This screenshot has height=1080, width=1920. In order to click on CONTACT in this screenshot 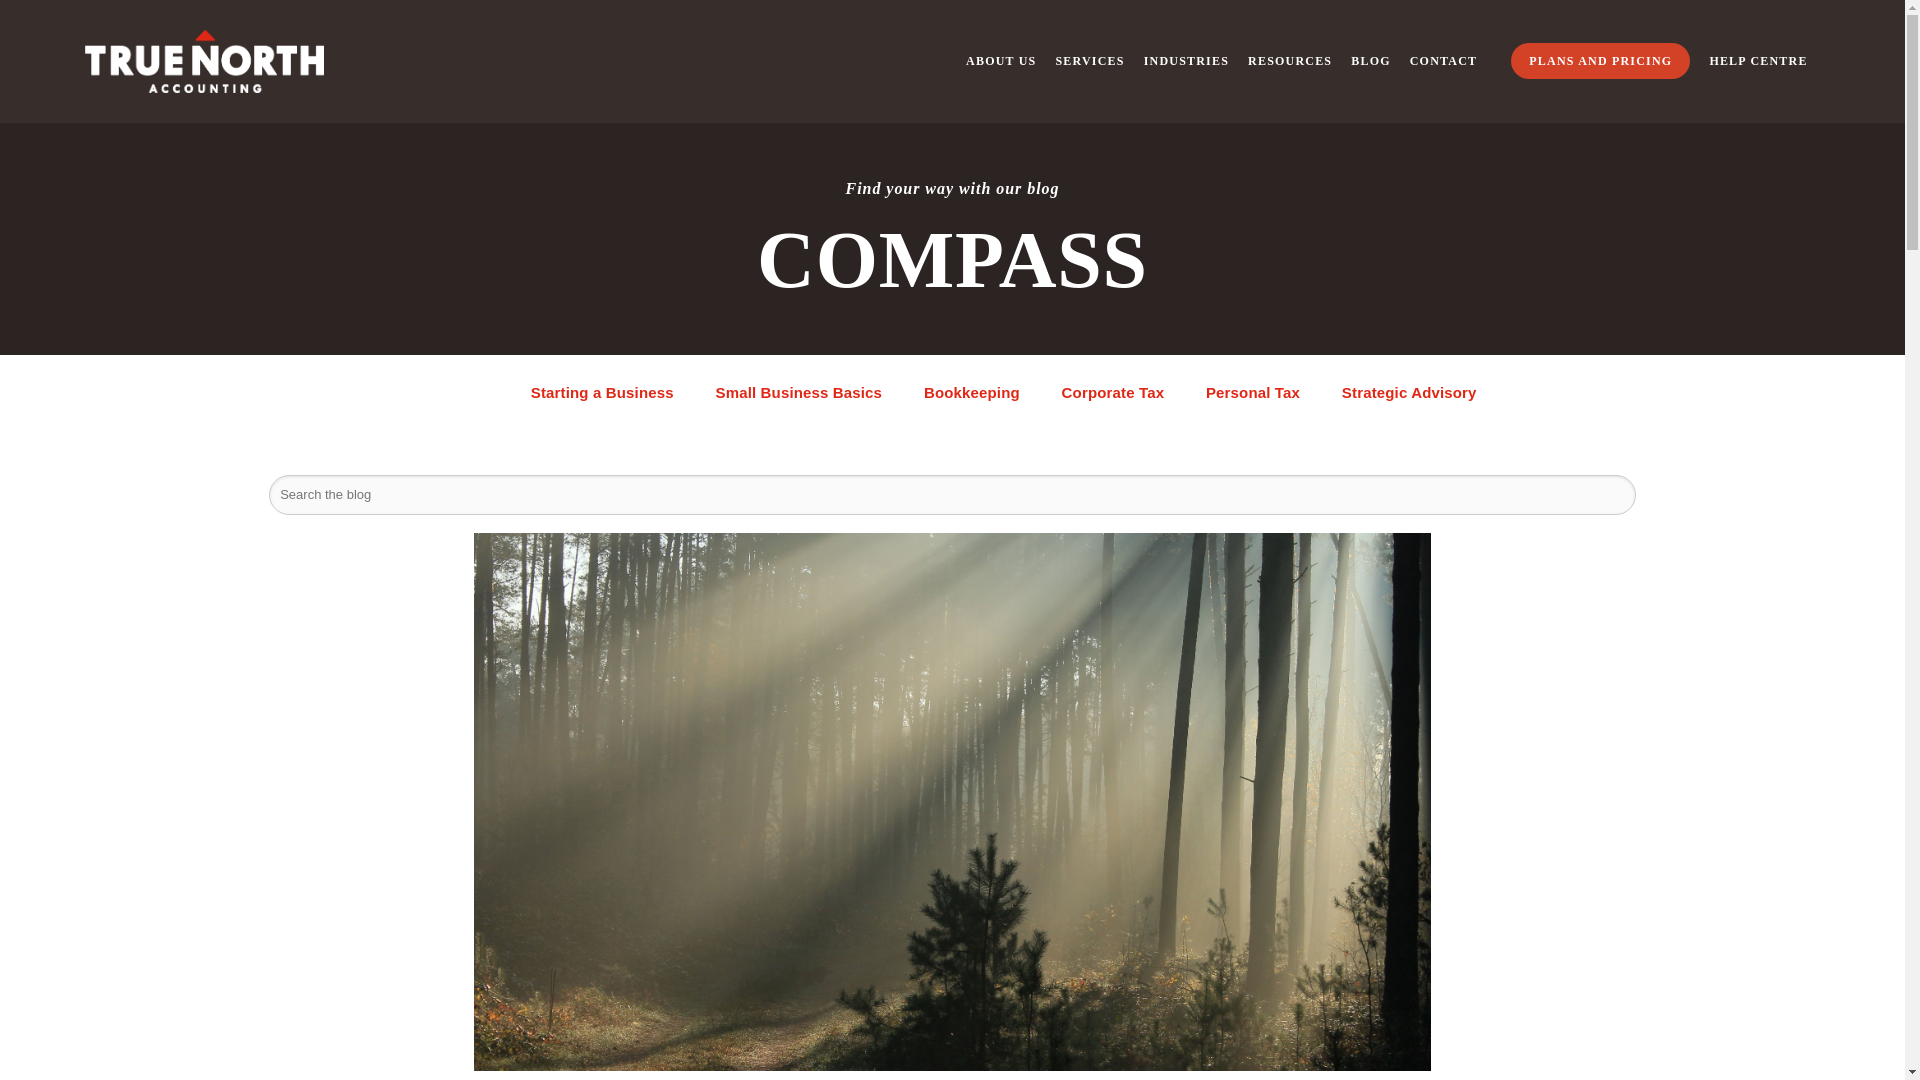, I will do `click(1444, 62)`.